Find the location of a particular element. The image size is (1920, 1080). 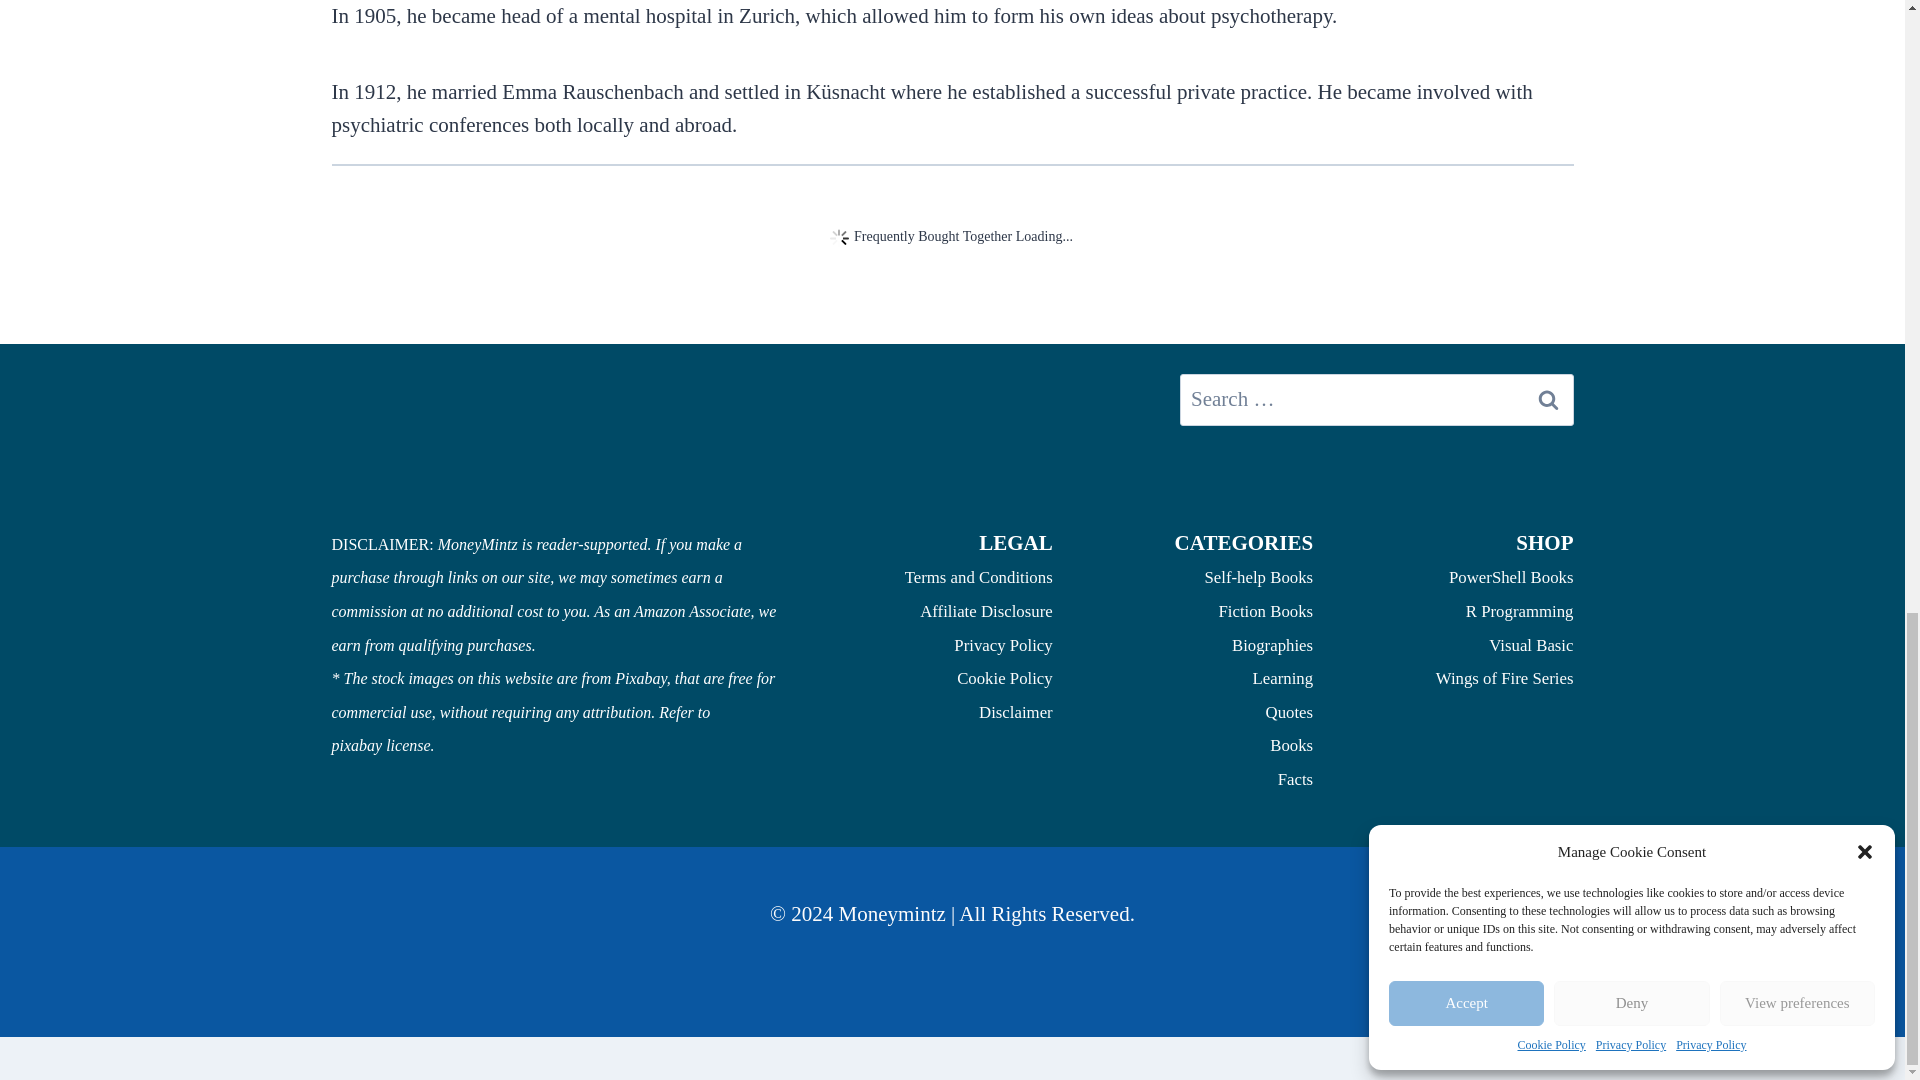

Cookie Policy is located at coordinates (1004, 678).